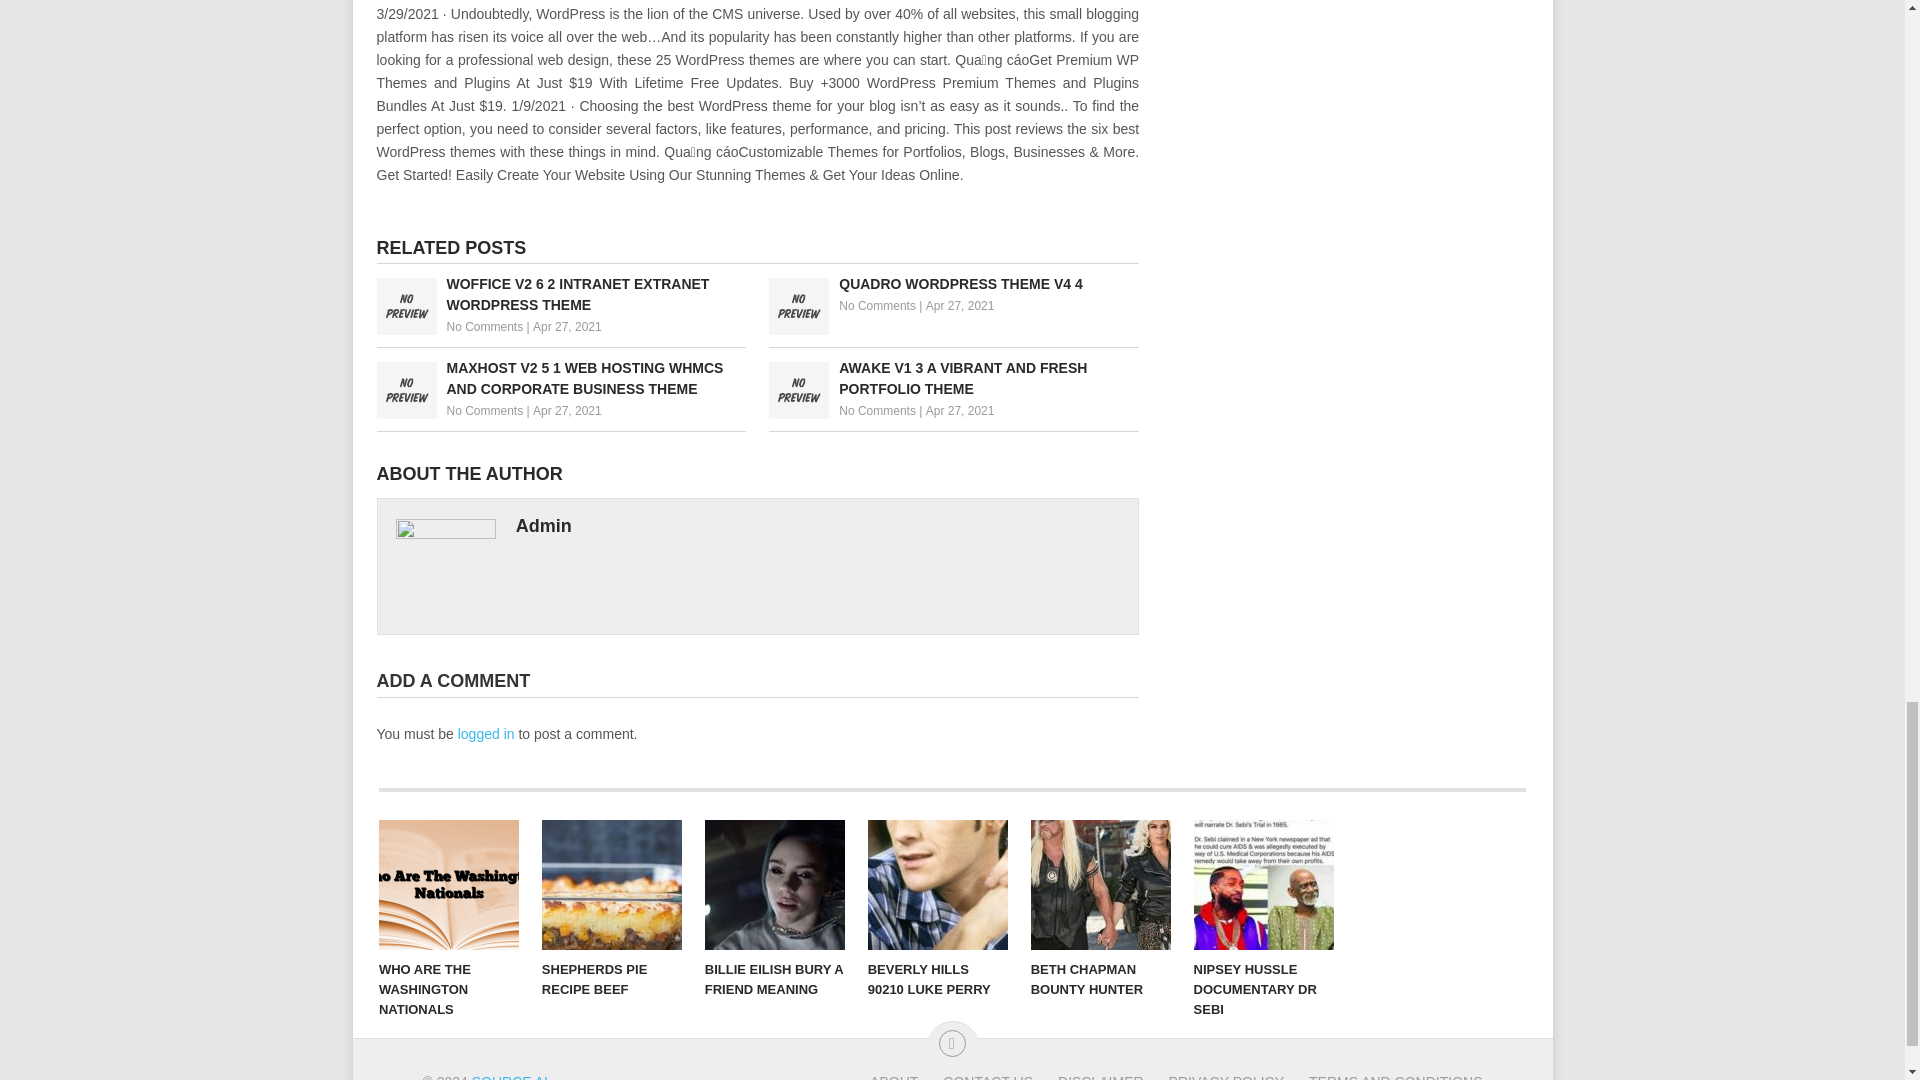 The image size is (1920, 1080). I want to click on WOFFICE V2 6 2 INTRANET EXTRANET WORDPRESS THEME, so click(561, 295).